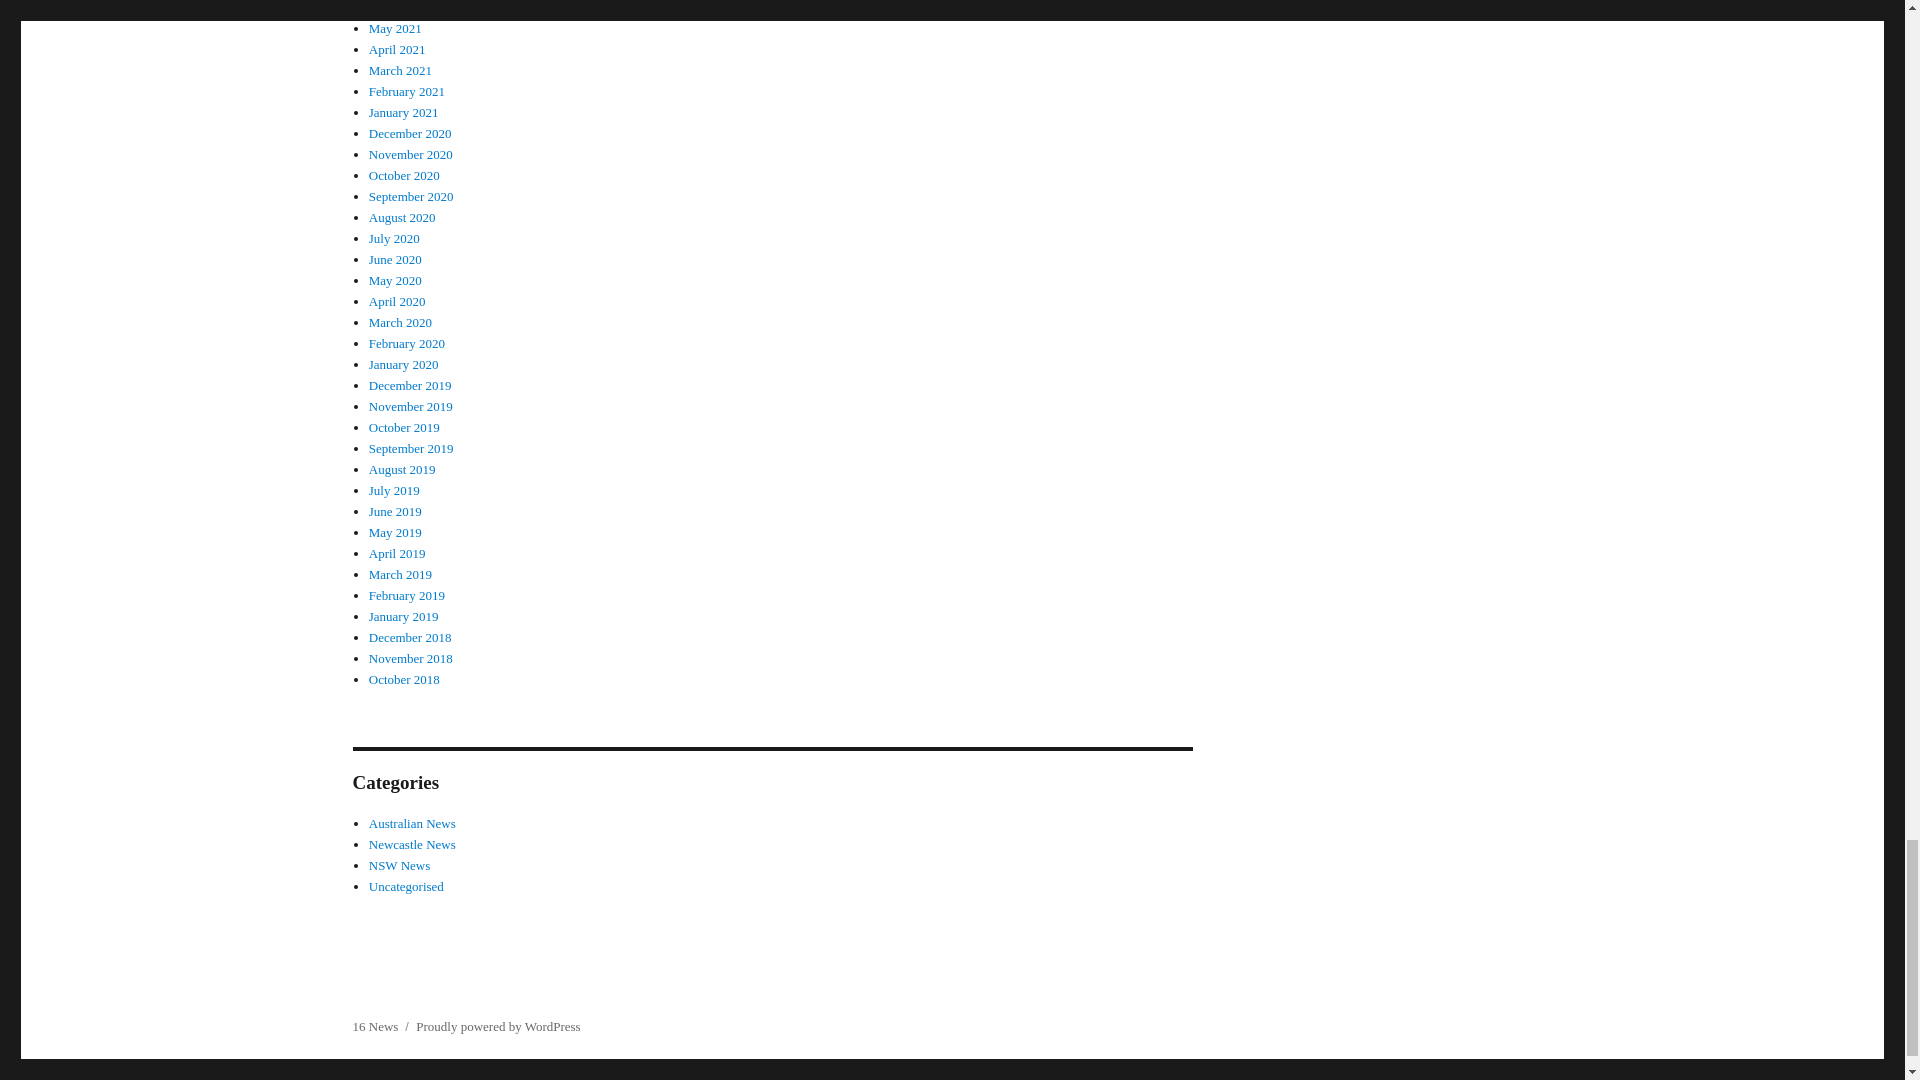 The width and height of the screenshot is (1920, 1080). What do you see at coordinates (399, 864) in the screenshot?
I see `News Happening in NSW` at bounding box center [399, 864].